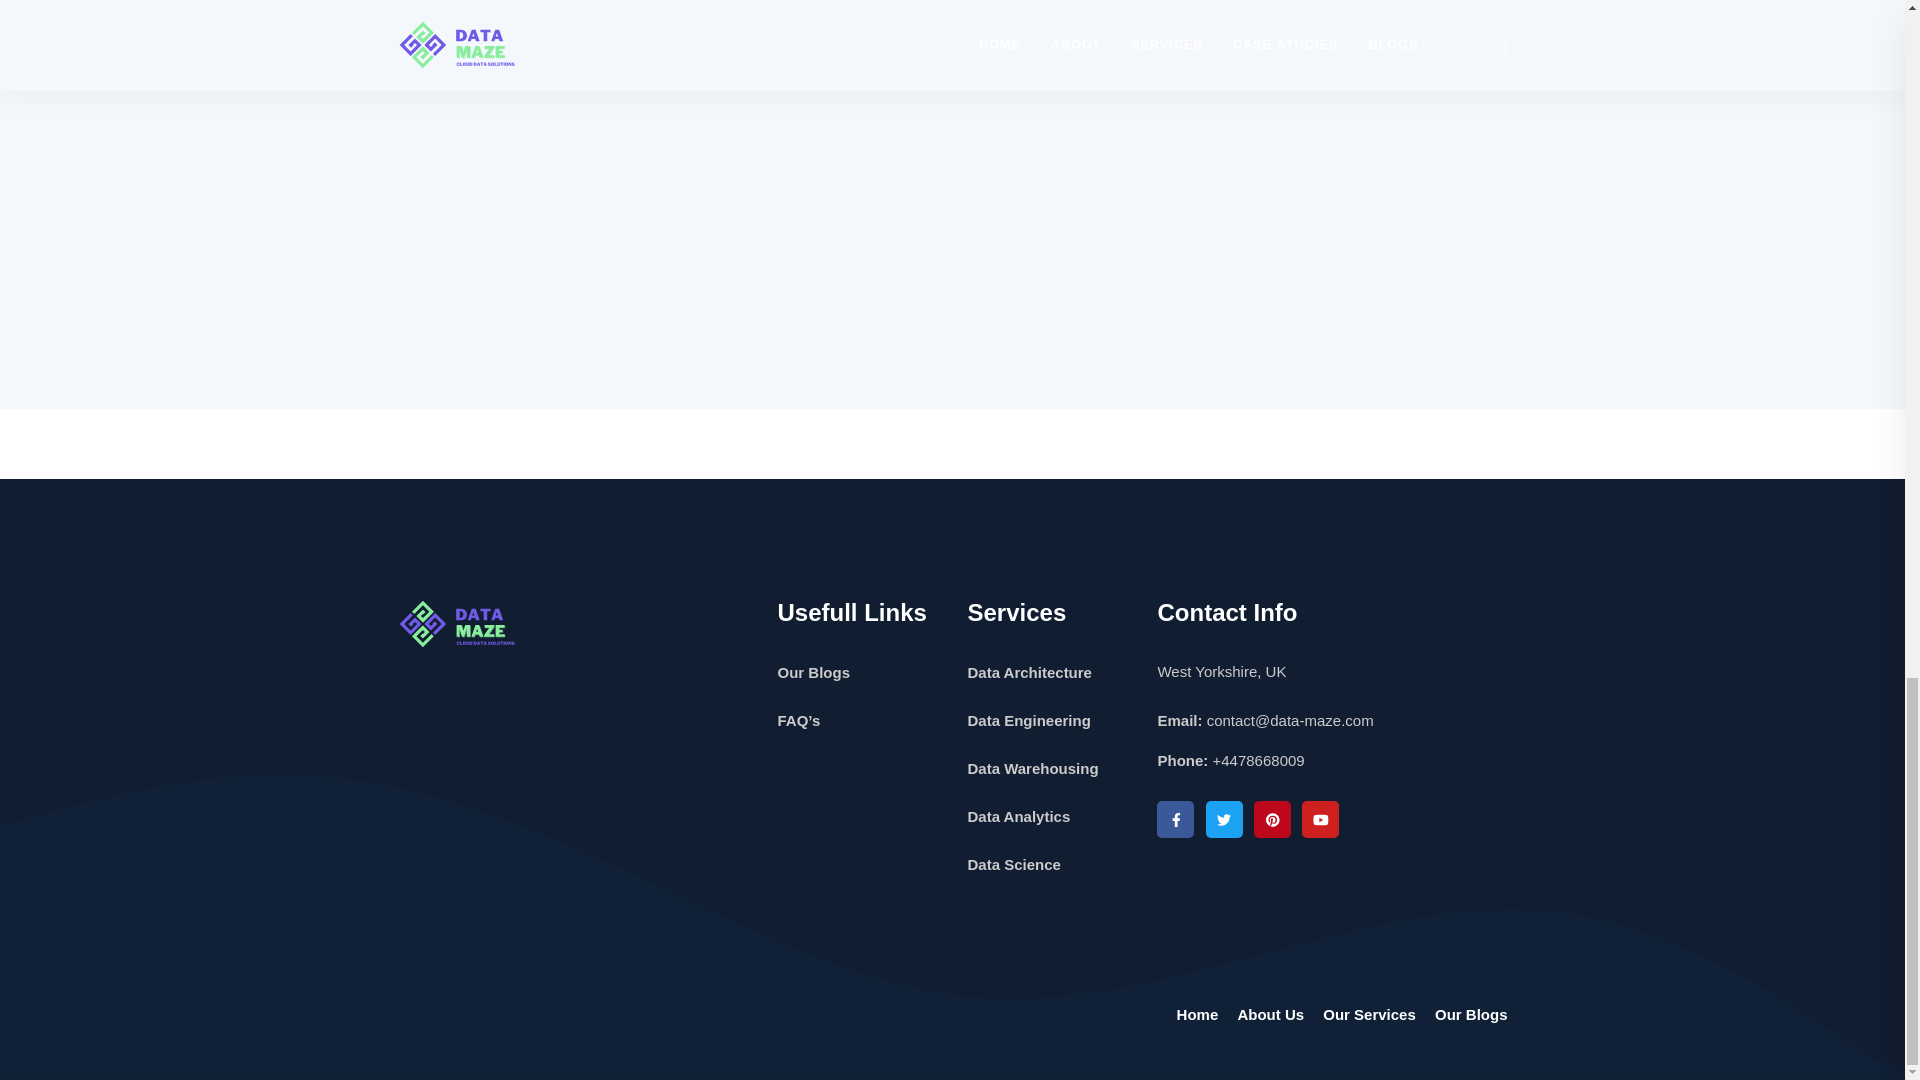  What do you see at coordinates (1018, 816) in the screenshot?
I see `Data Analytics` at bounding box center [1018, 816].